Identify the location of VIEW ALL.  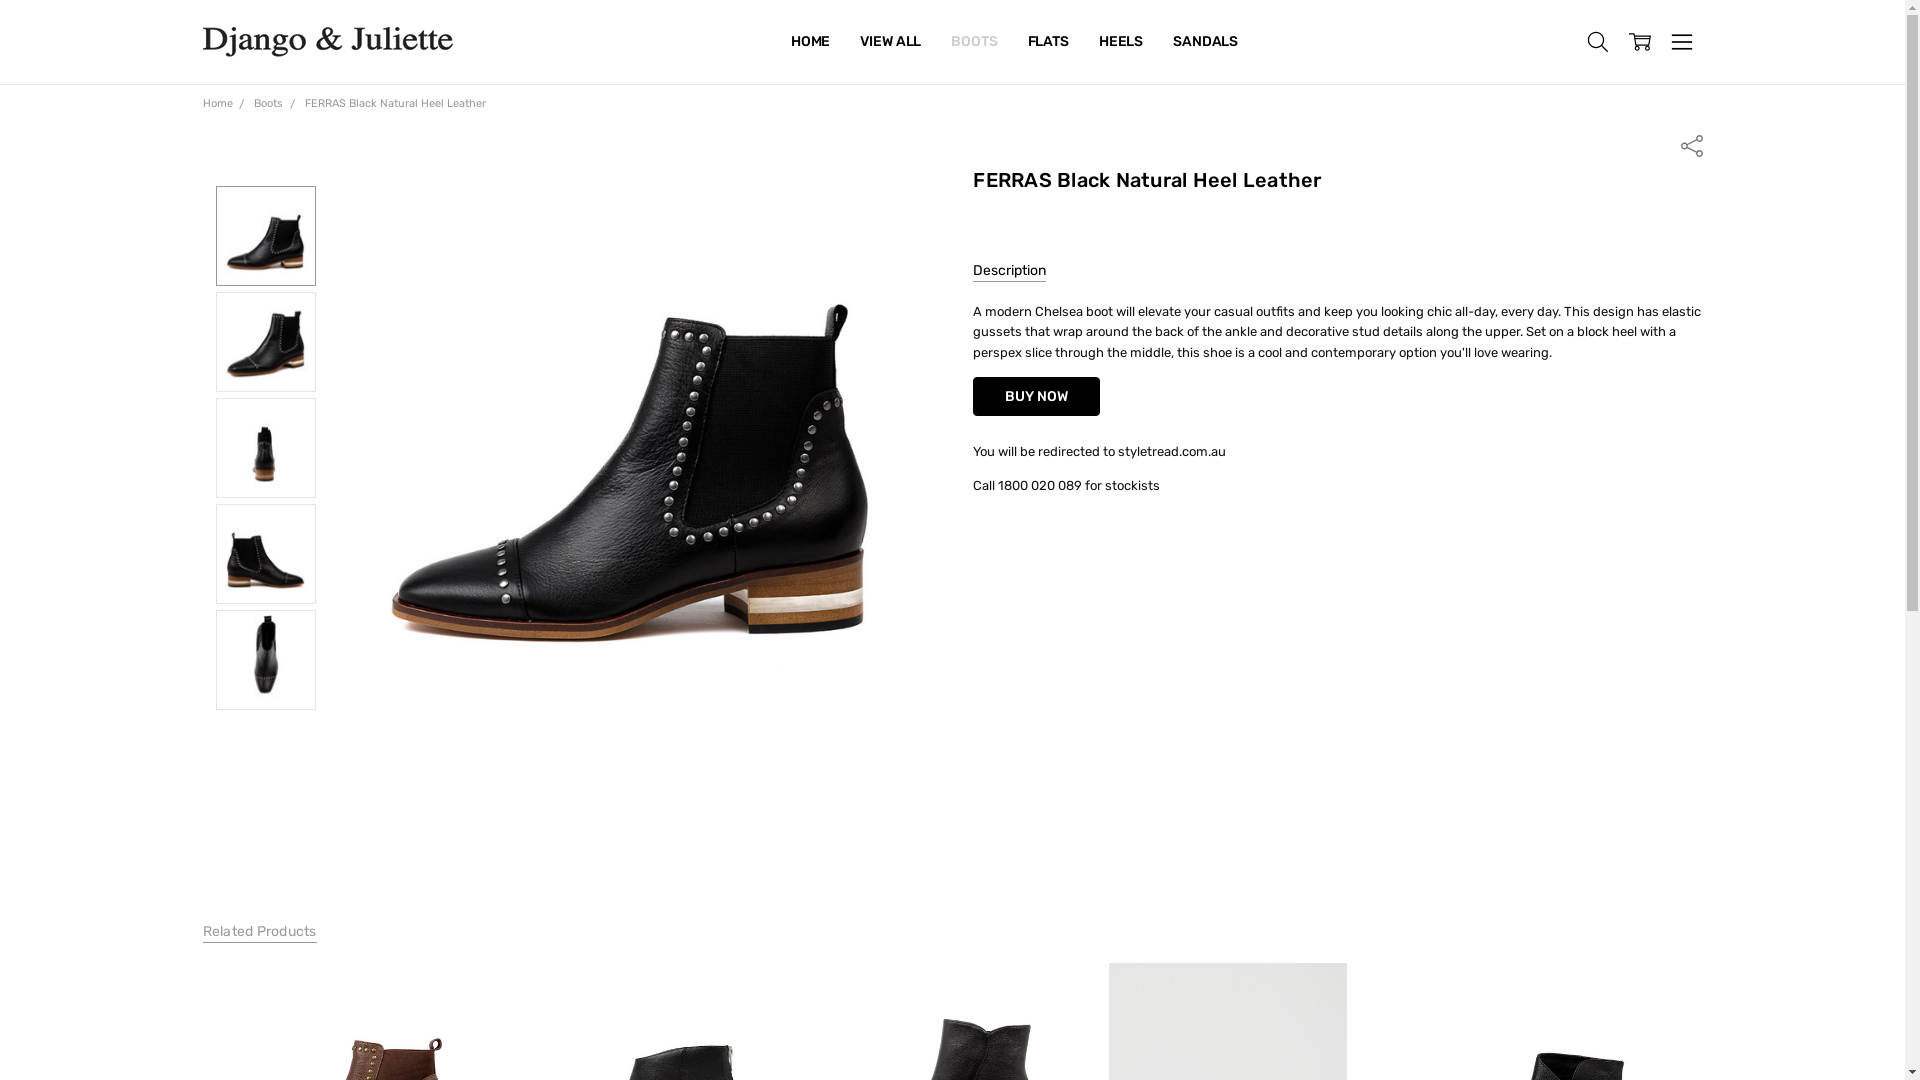
(890, 42).